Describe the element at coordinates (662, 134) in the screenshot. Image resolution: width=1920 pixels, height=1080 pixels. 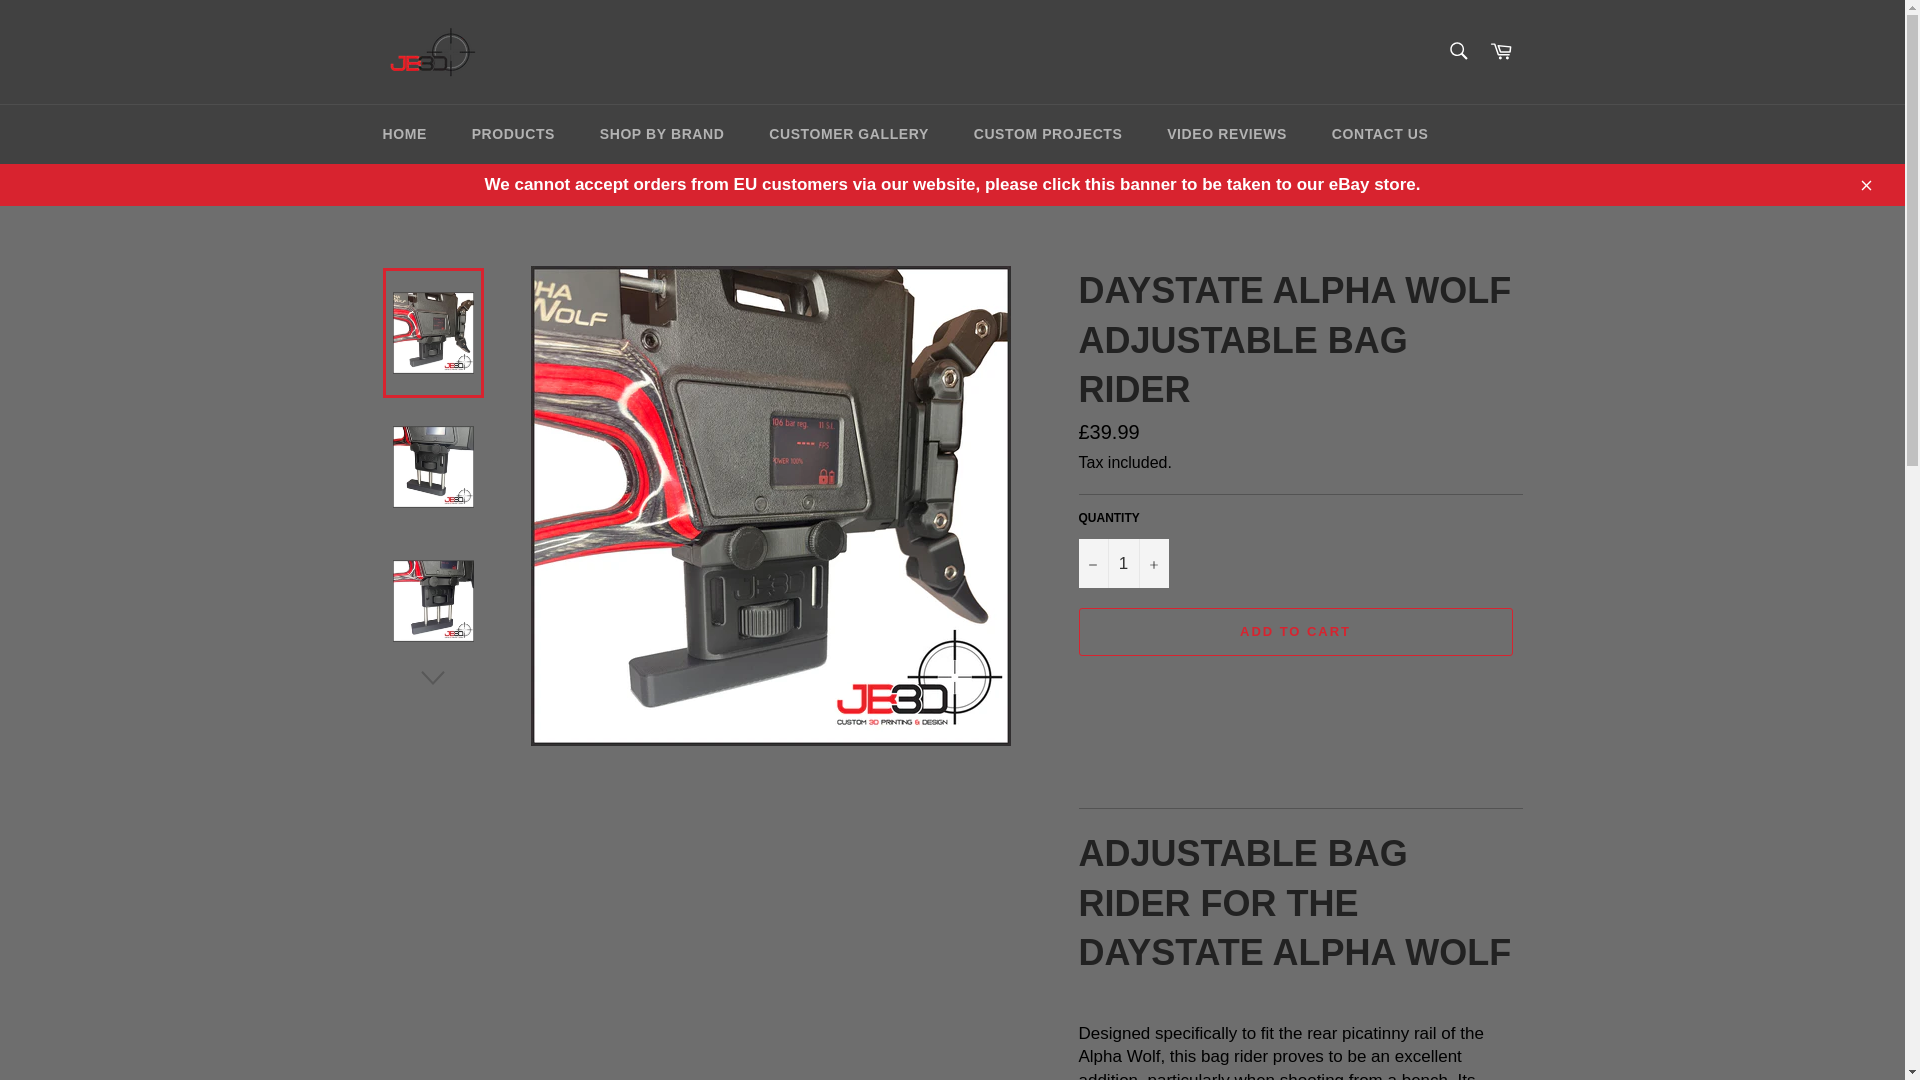
I see `SHOP BY BRAND` at that location.